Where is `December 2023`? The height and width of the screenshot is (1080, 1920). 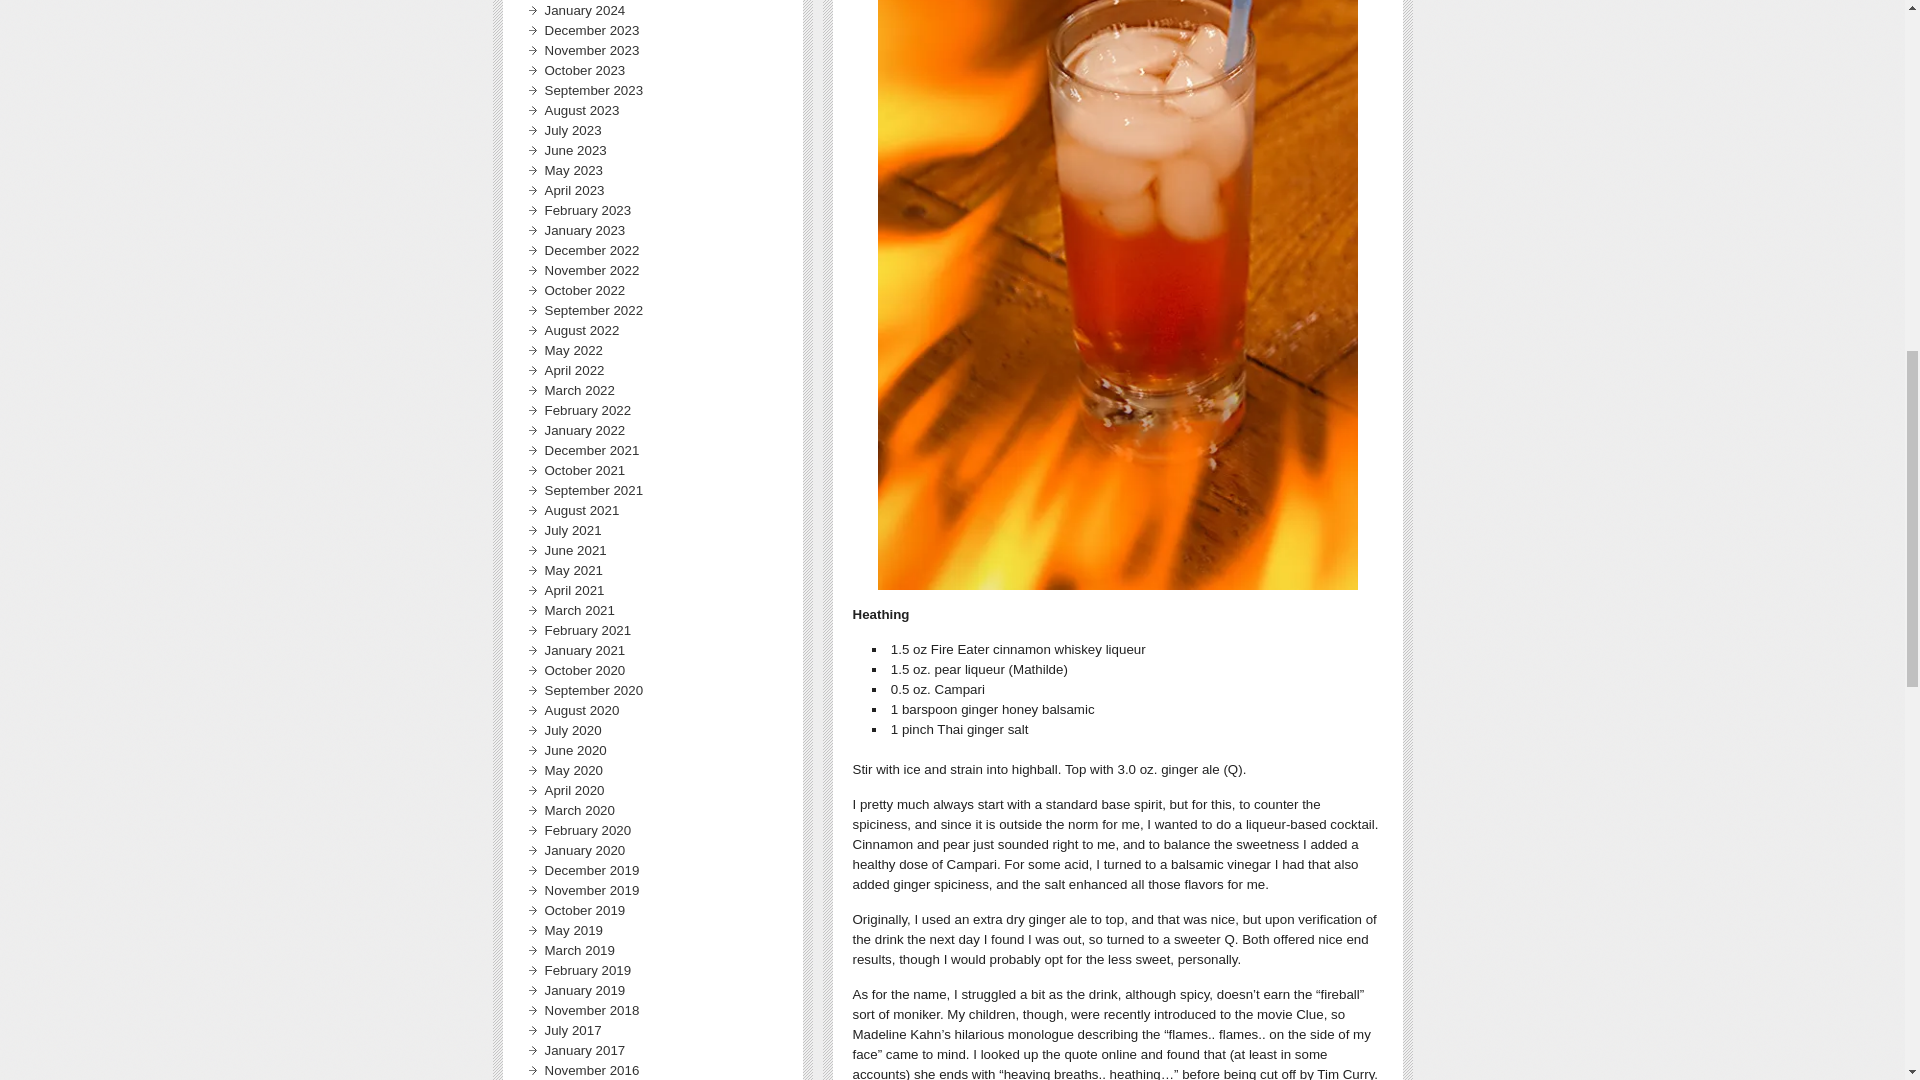
December 2023 is located at coordinates (591, 30).